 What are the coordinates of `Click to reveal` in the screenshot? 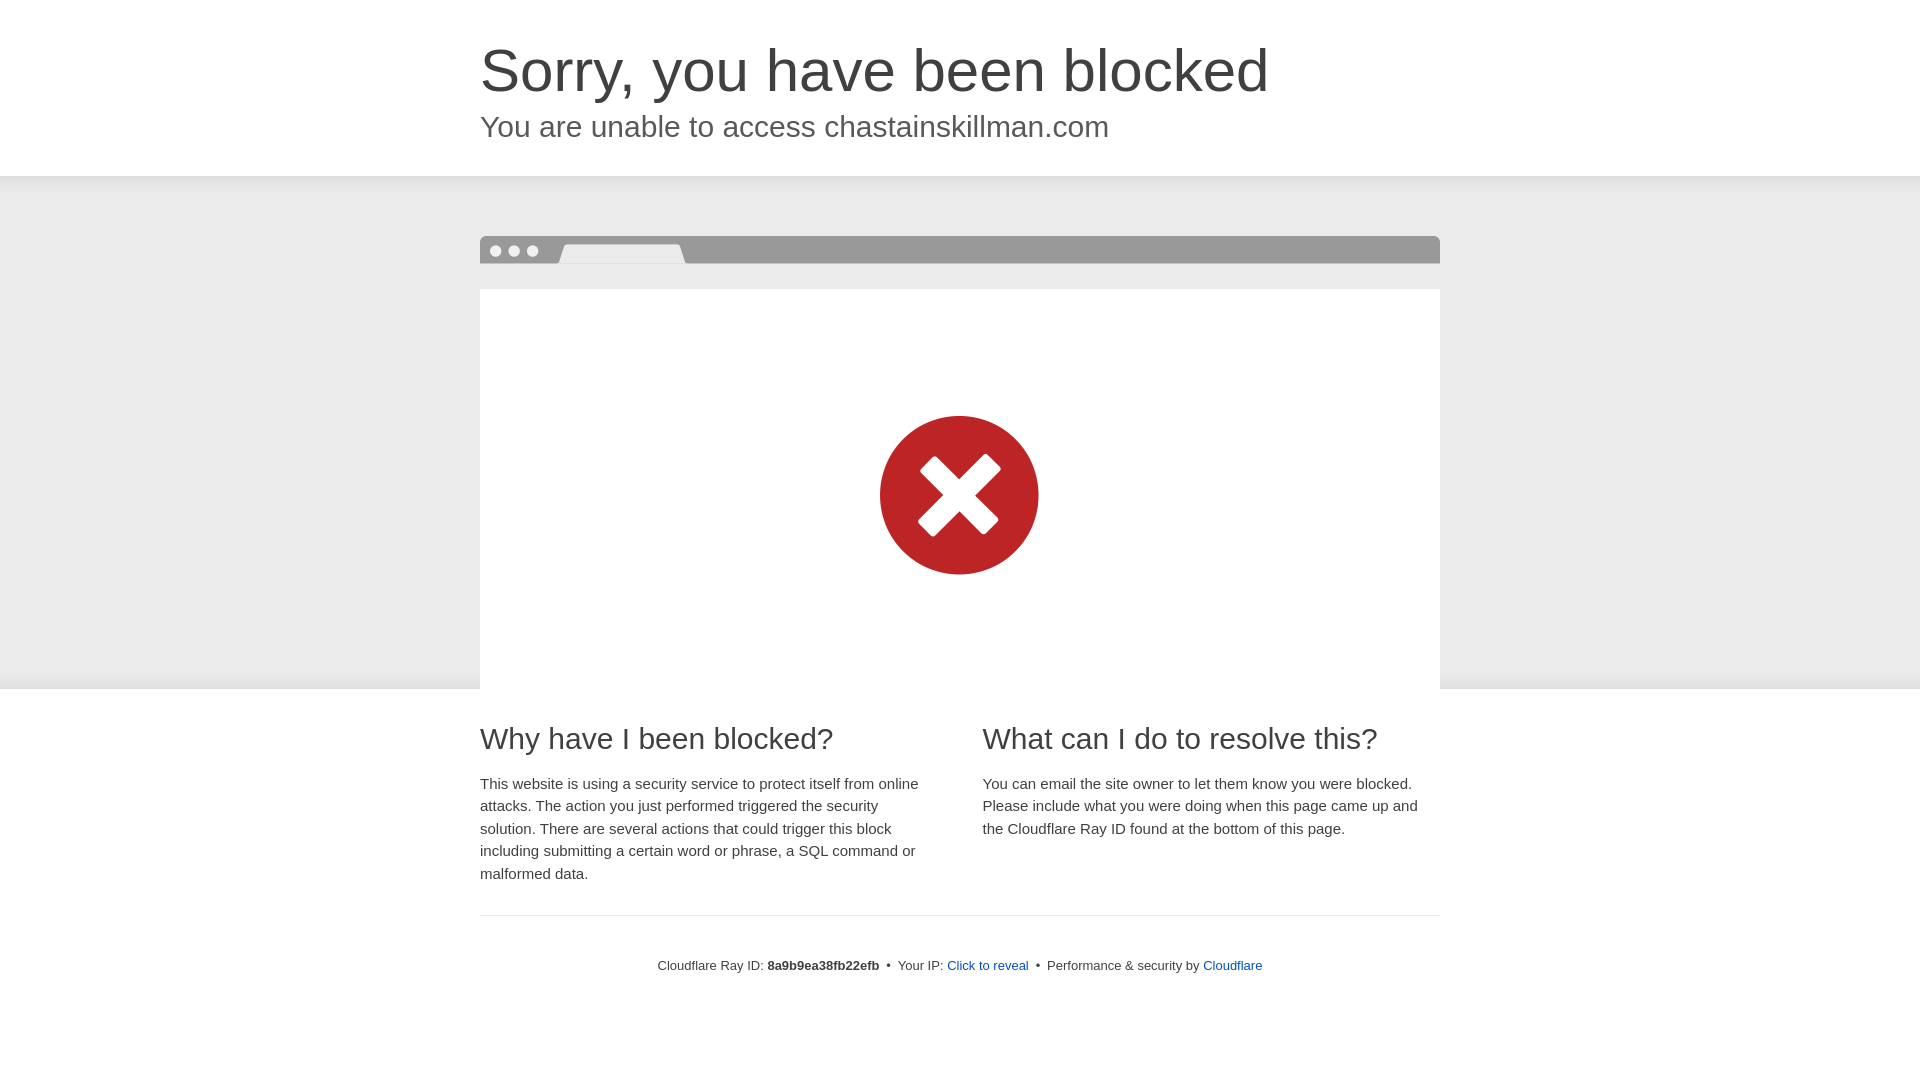 It's located at (988, 966).